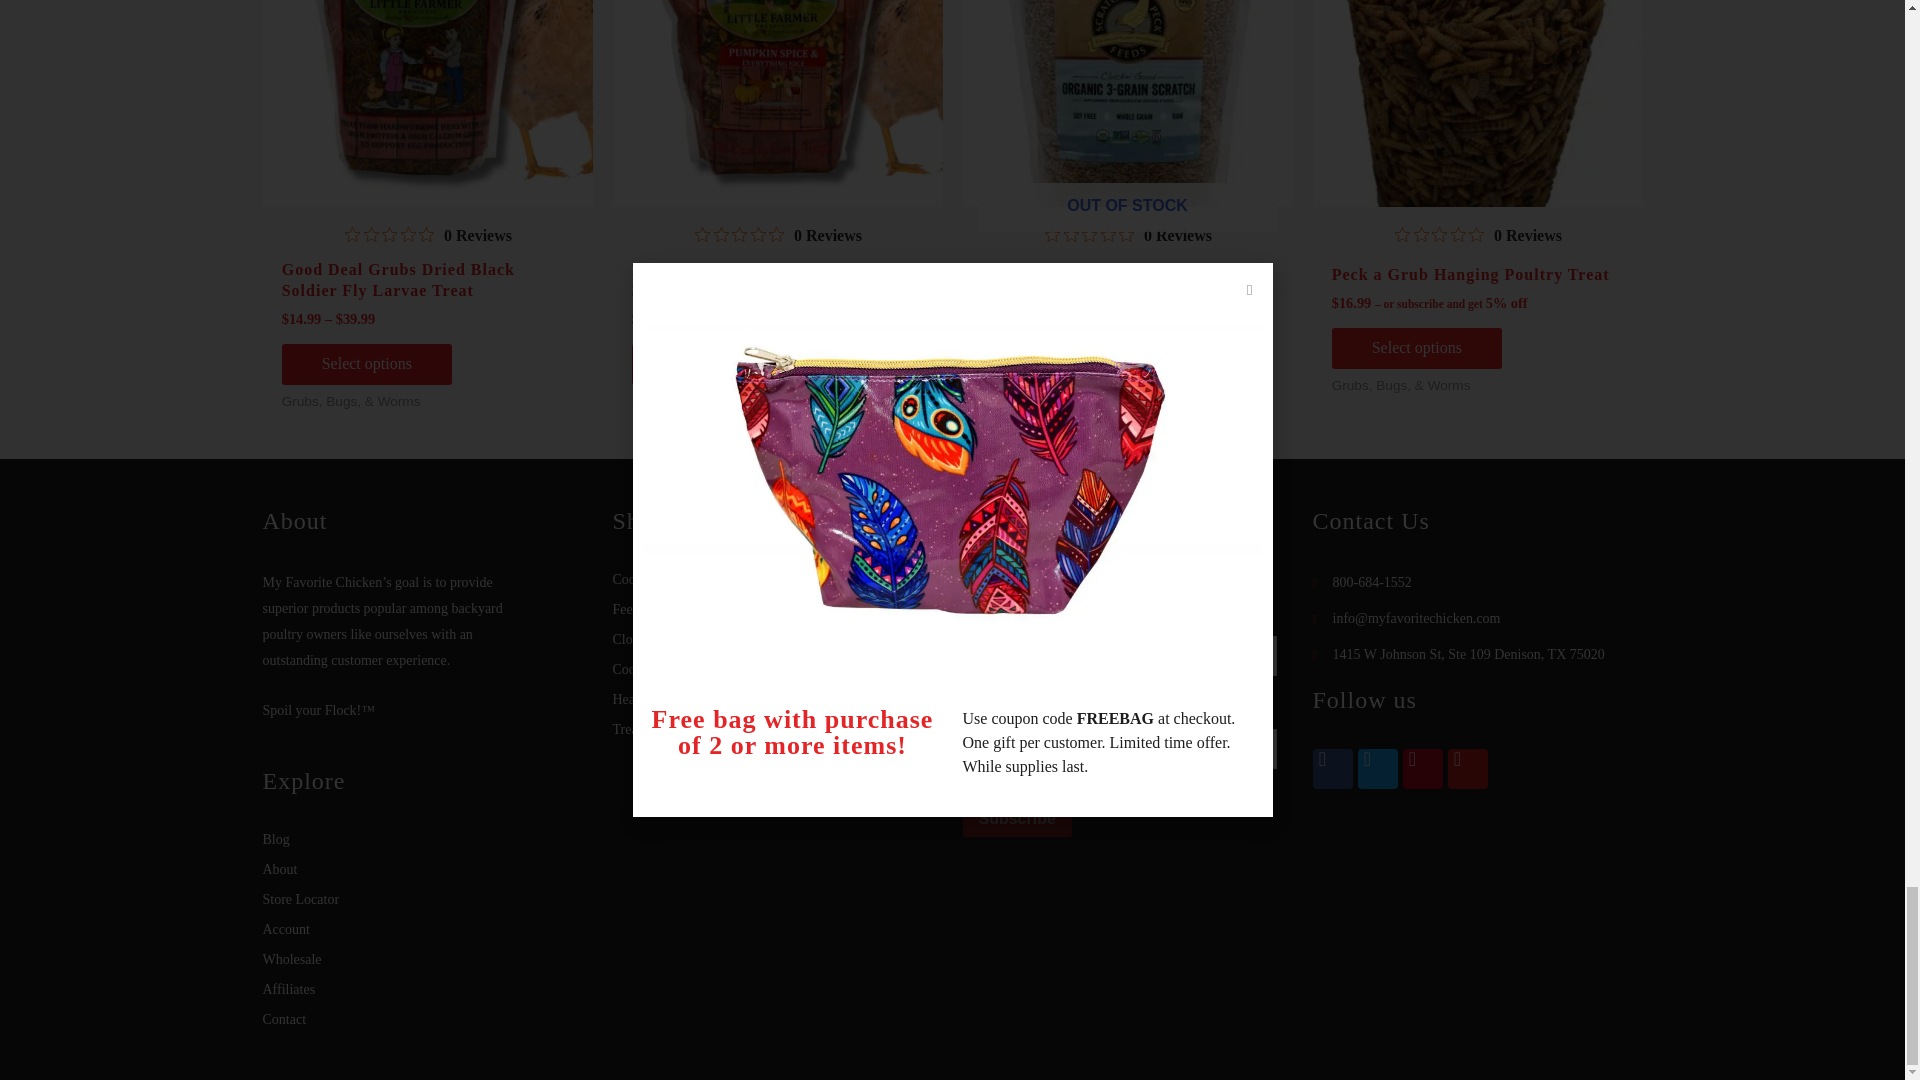 This screenshot has width=1920, height=1080. What do you see at coordinates (1016, 819) in the screenshot?
I see `Subscribe` at bounding box center [1016, 819].